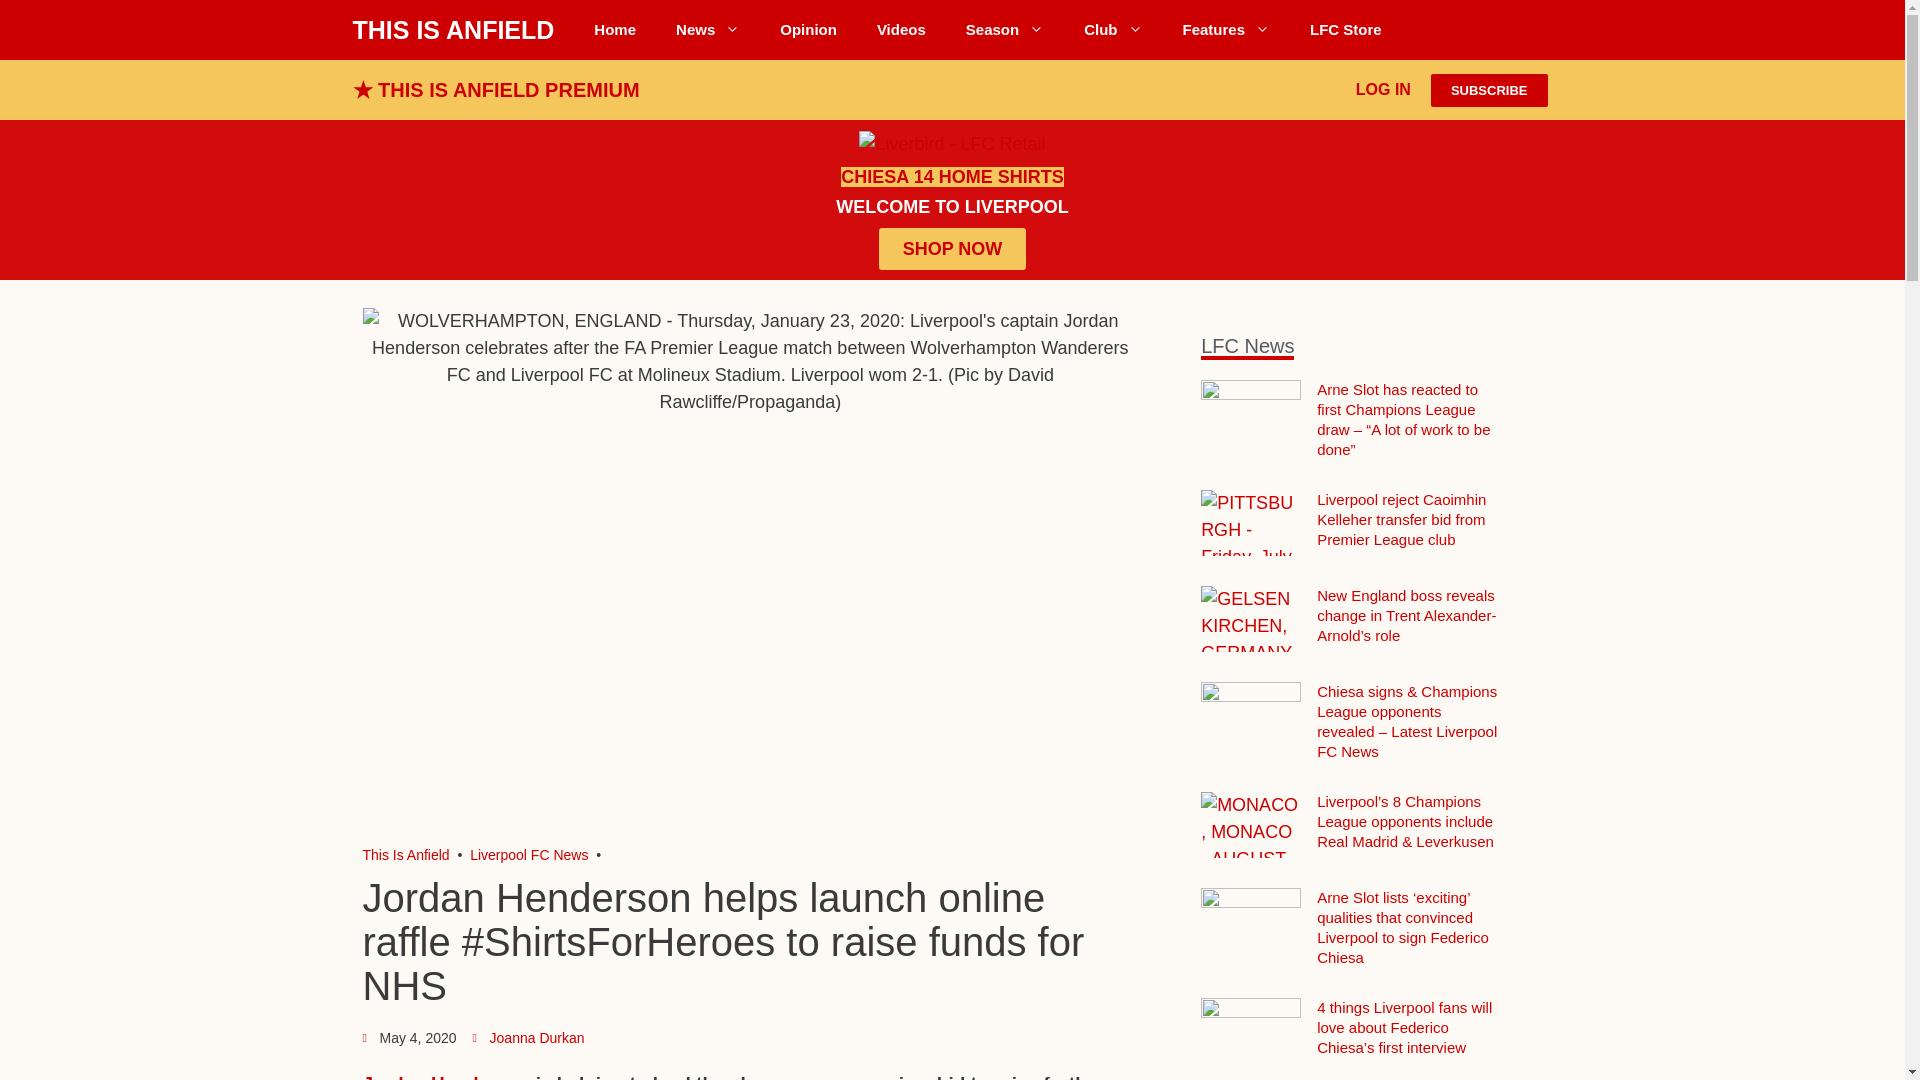 The width and height of the screenshot is (1920, 1080). I want to click on Liverpool FC Opinion, so click(808, 30).